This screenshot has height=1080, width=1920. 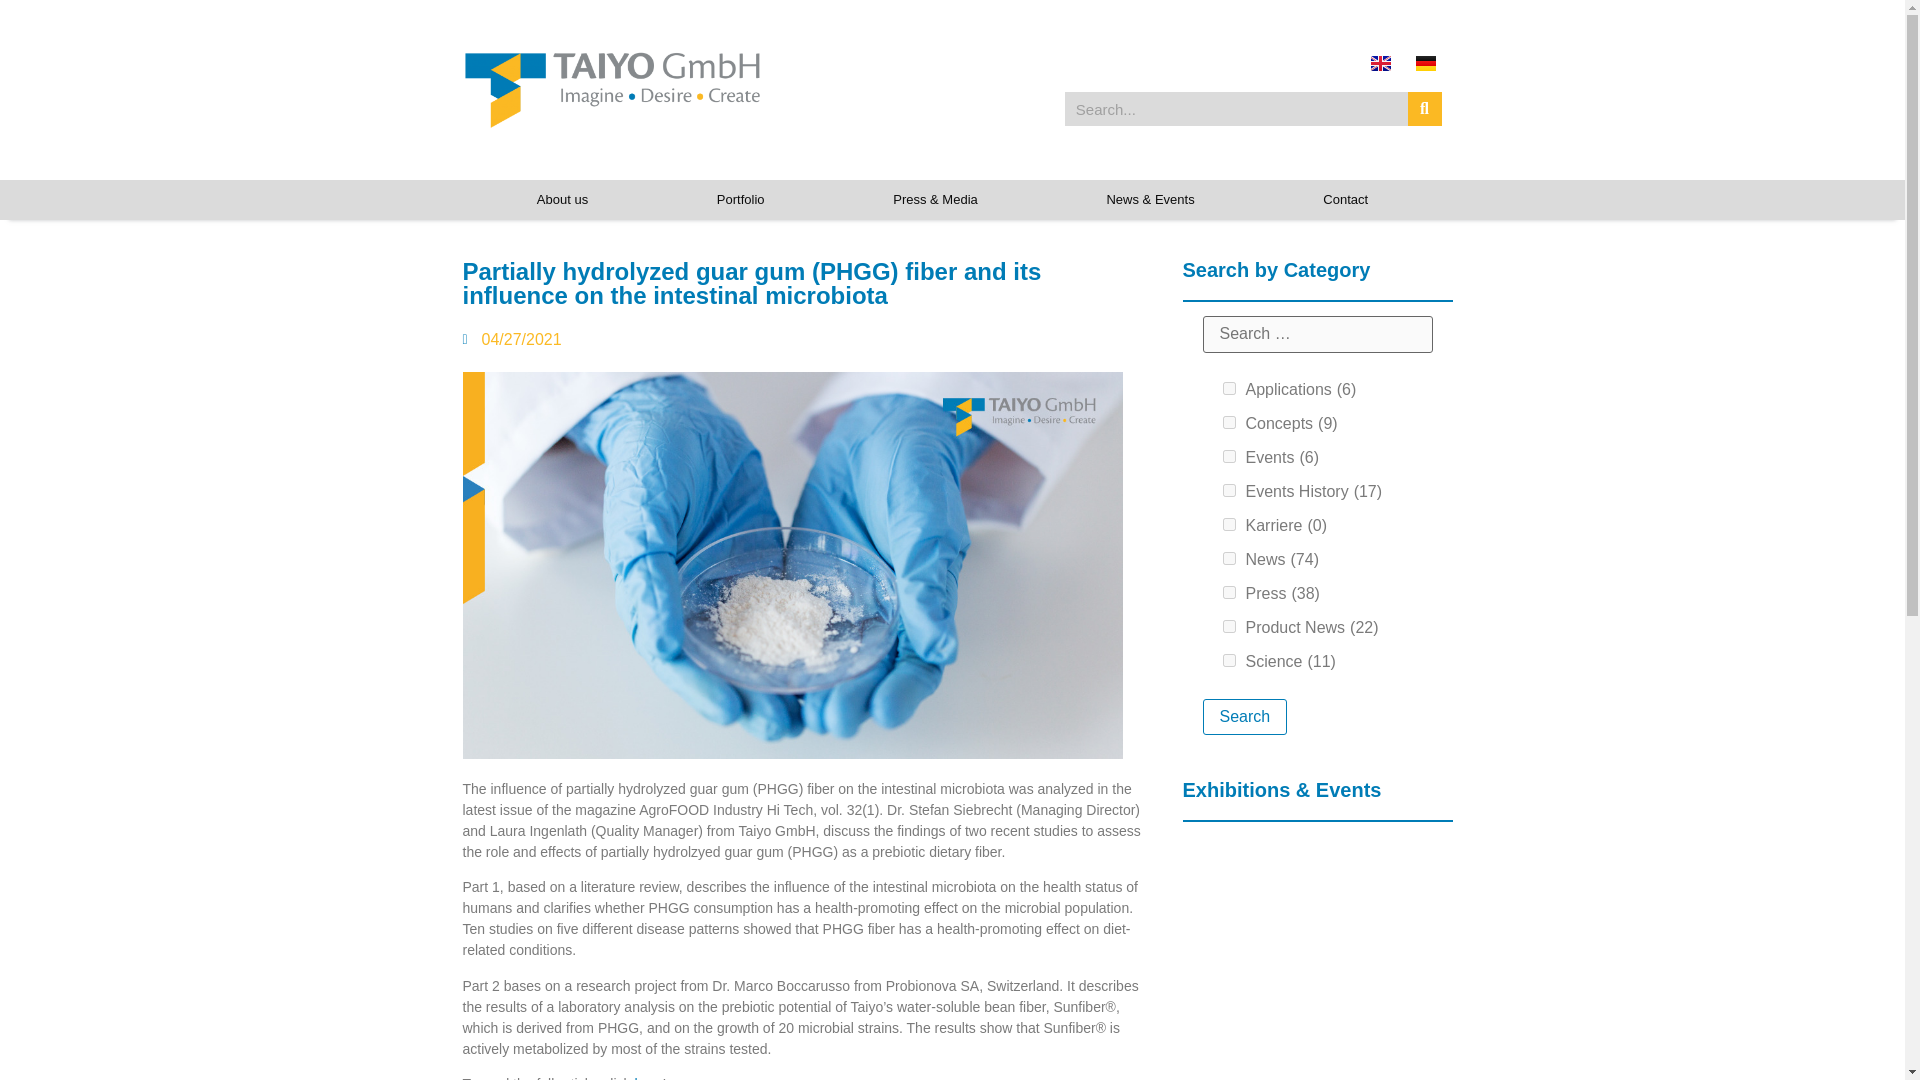 What do you see at coordinates (1244, 716) in the screenshot?
I see `Search` at bounding box center [1244, 716].